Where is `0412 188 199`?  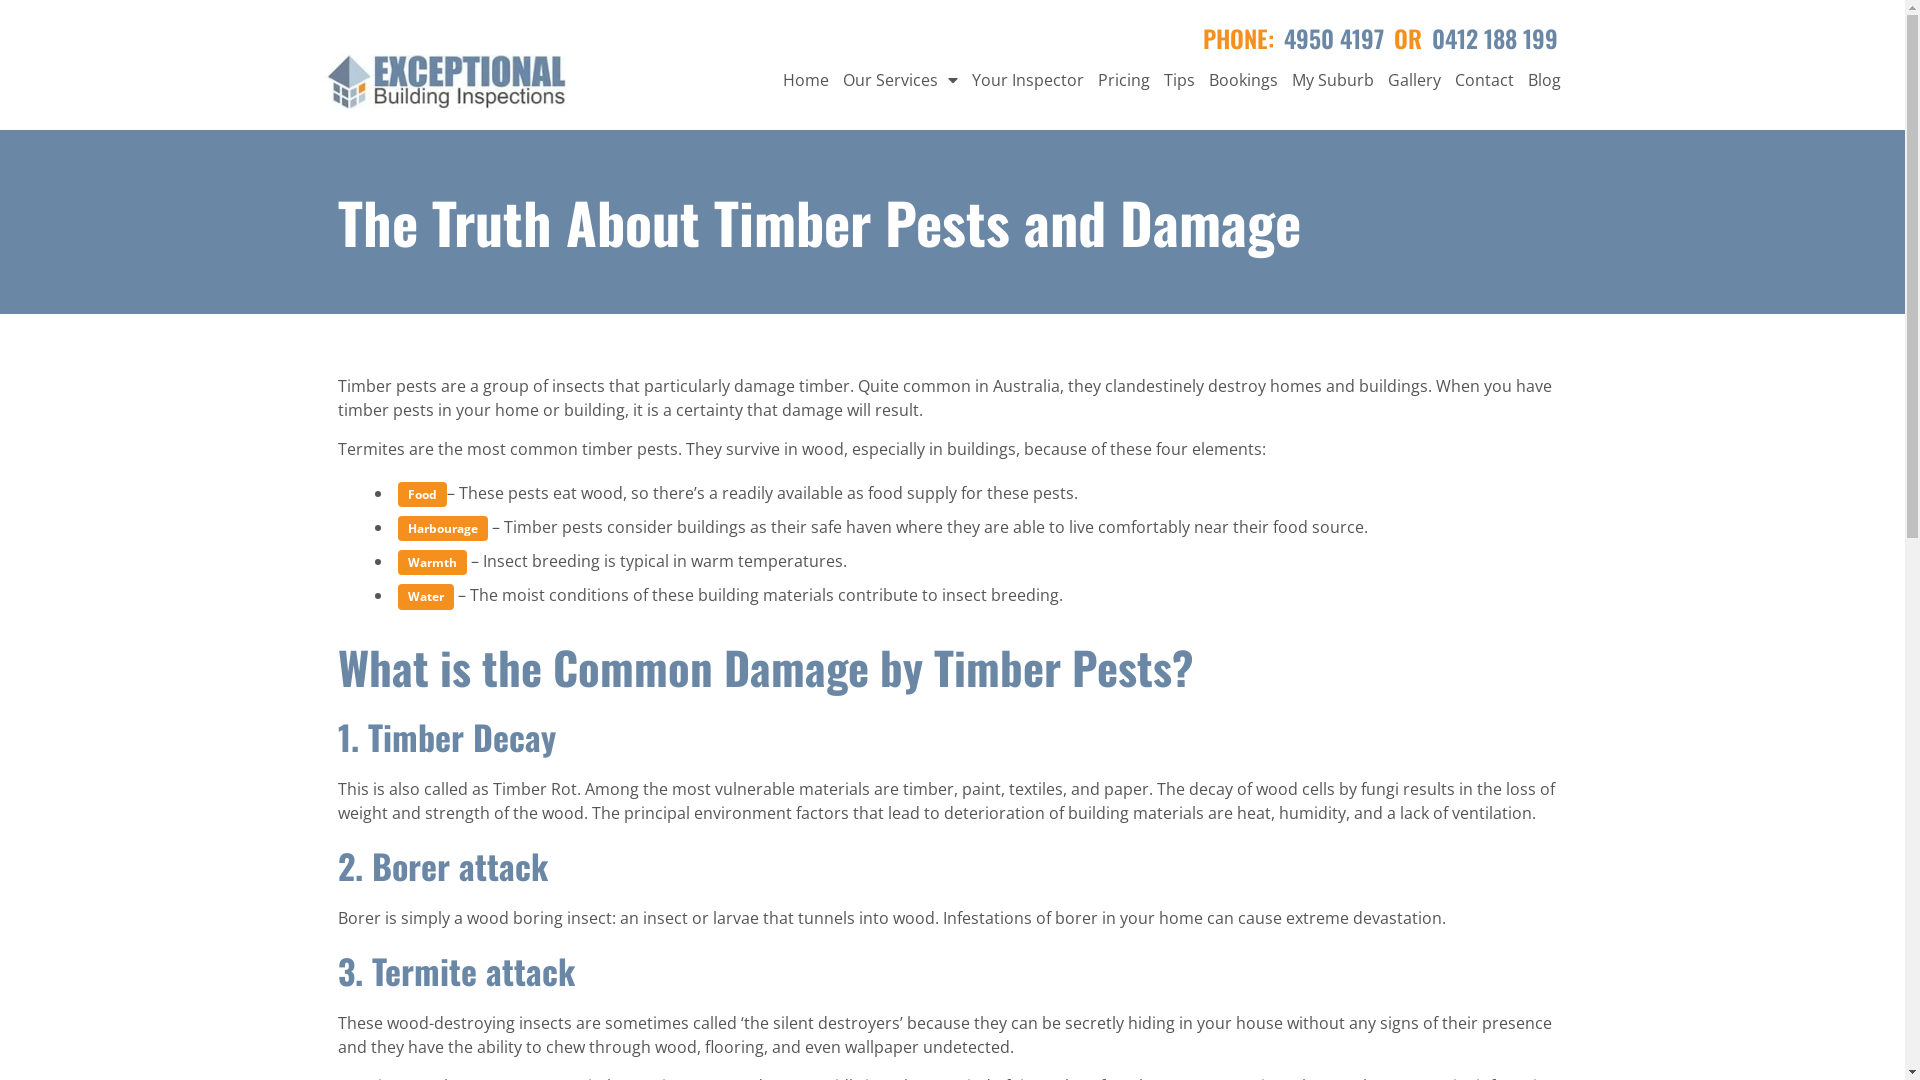
0412 188 199 is located at coordinates (1495, 38).